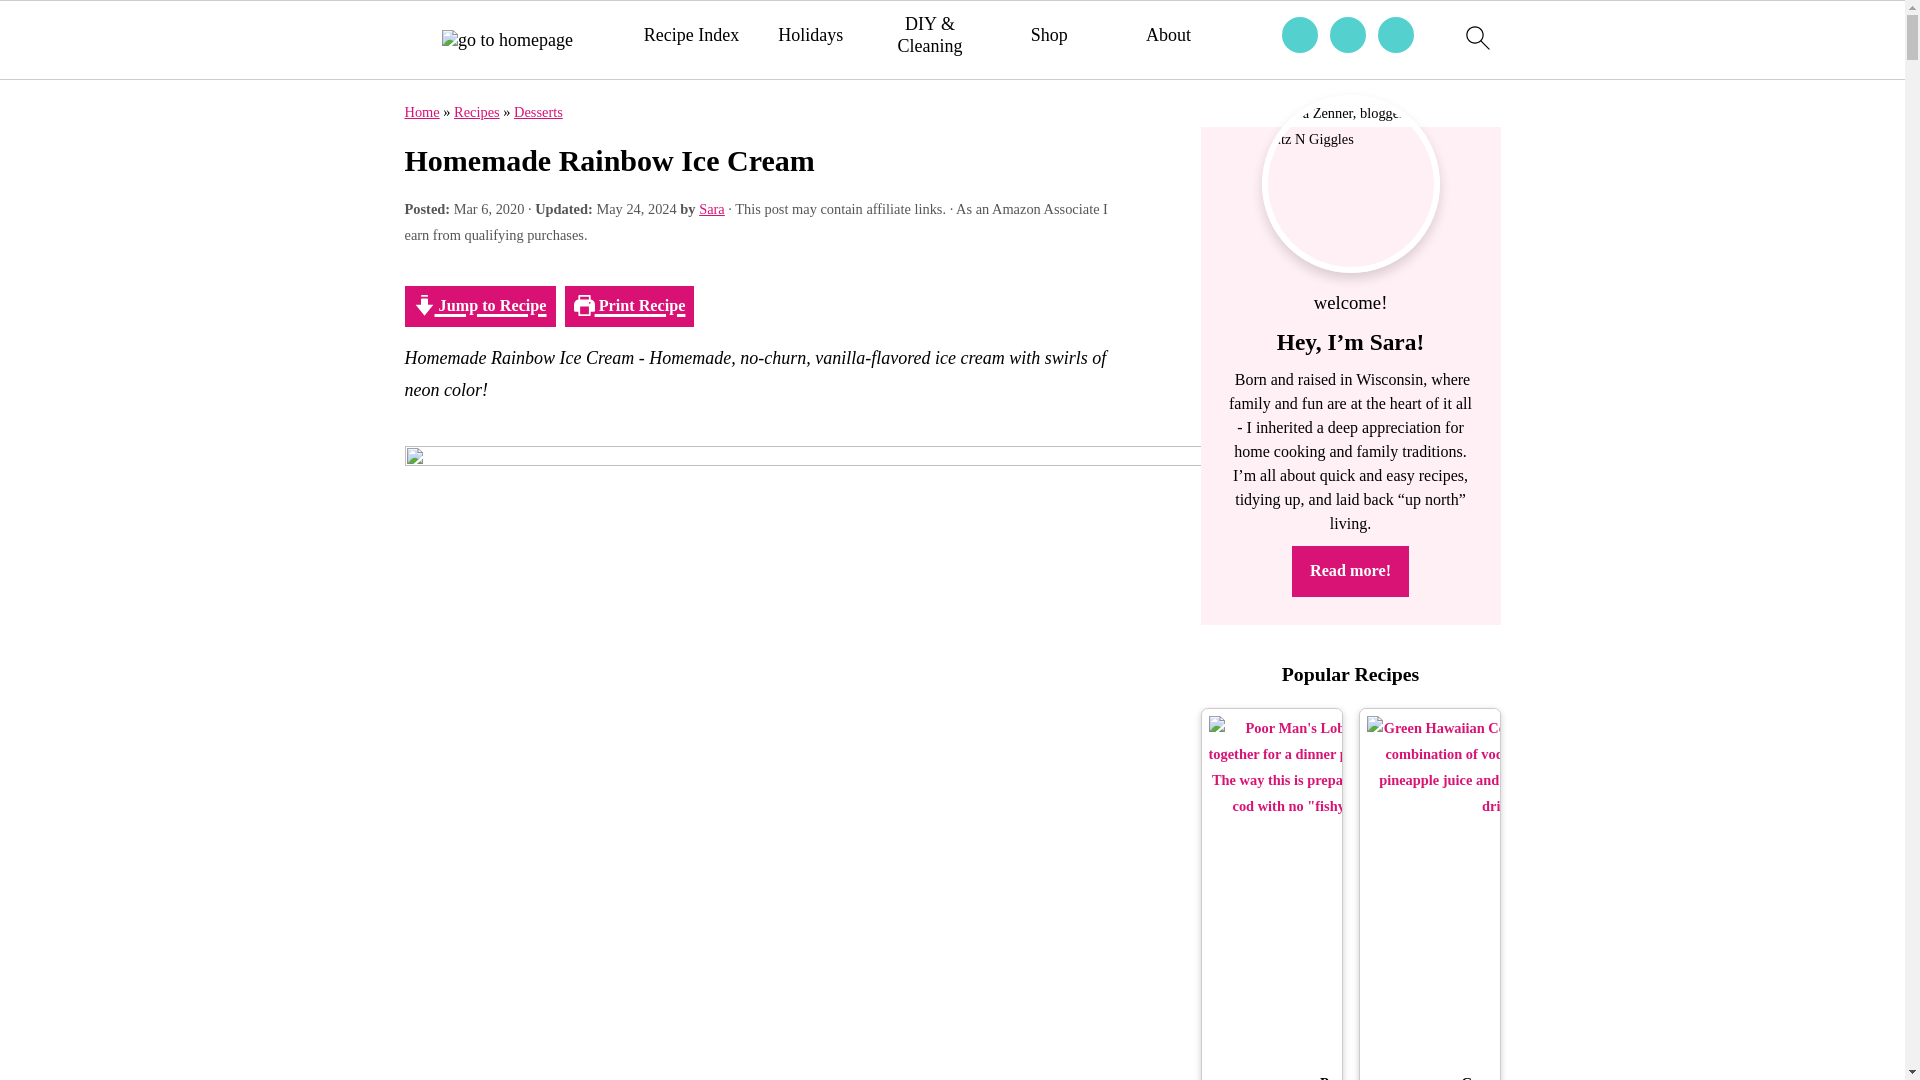 Image resolution: width=1920 pixels, height=1080 pixels. Describe the element at coordinates (1476, 40) in the screenshot. I see `search icon` at that location.